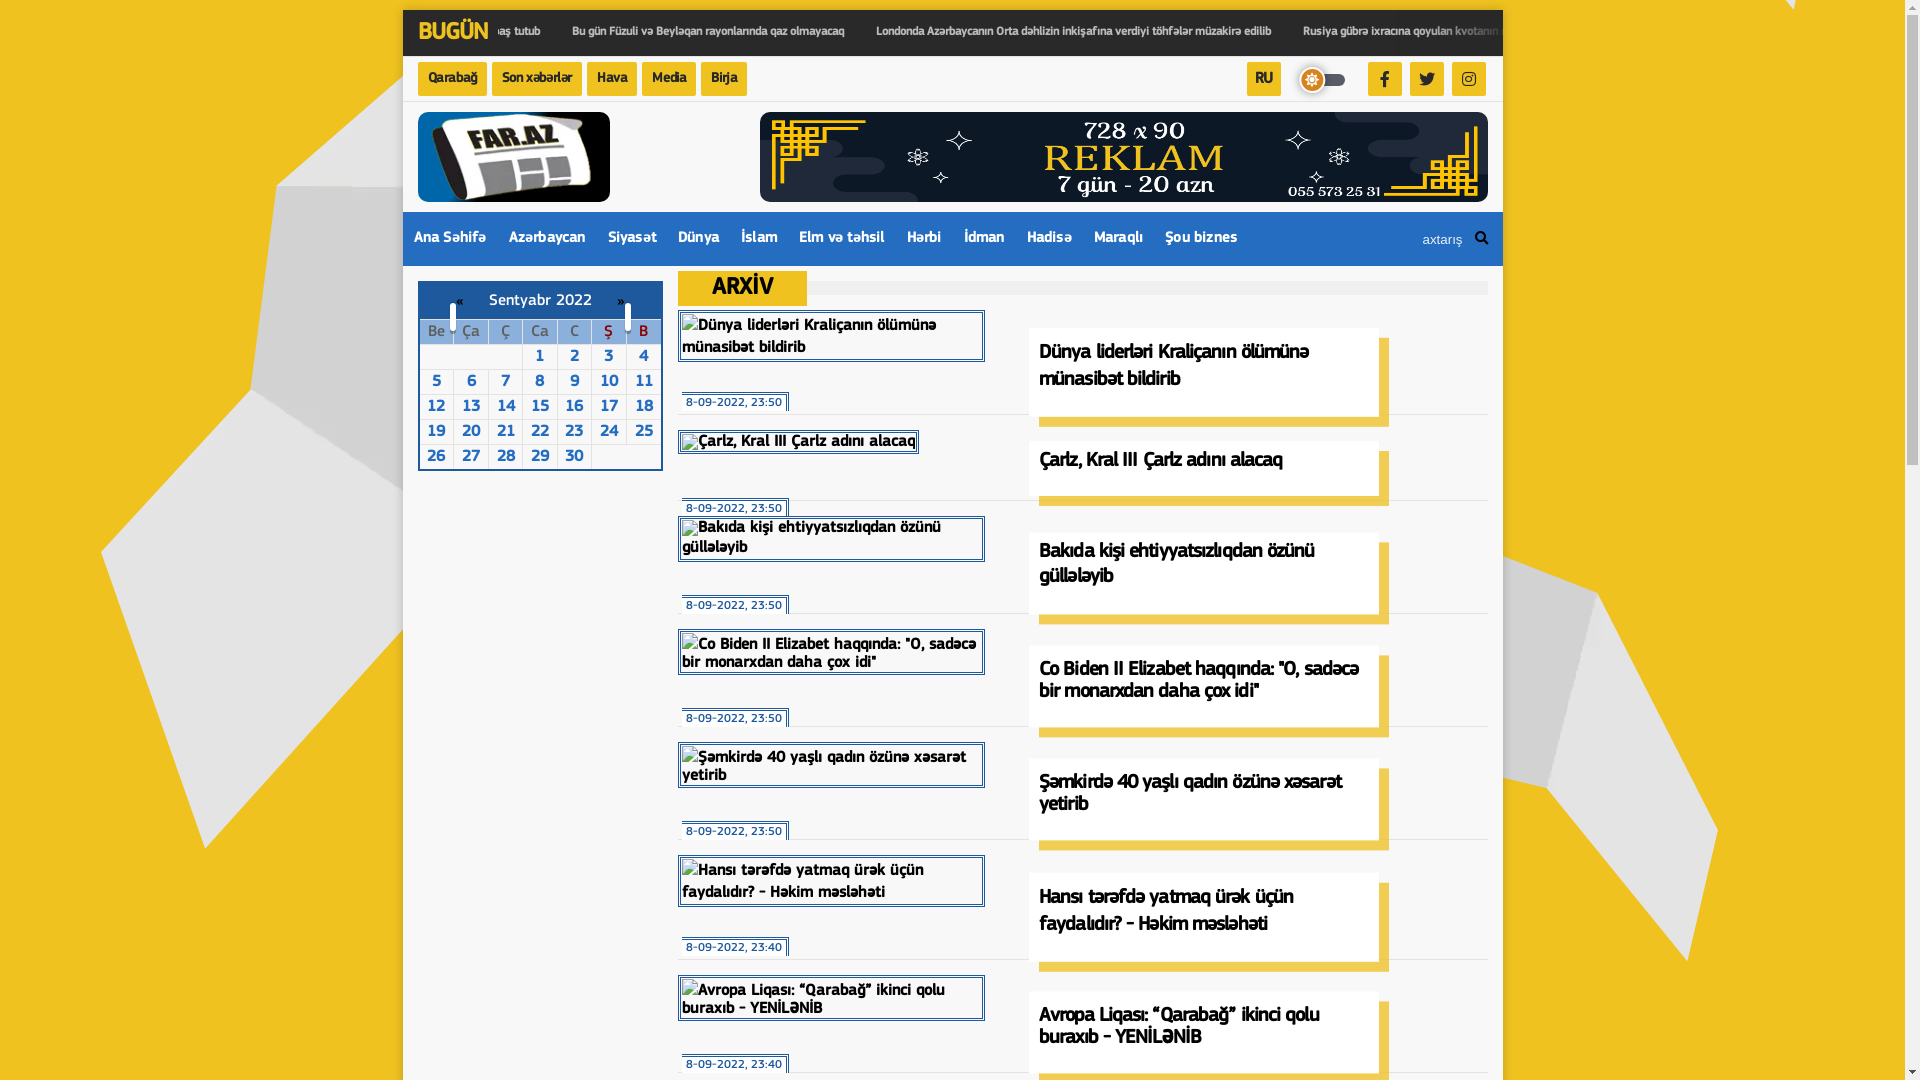  What do you see at coordinates (436, 407) in the screenshot?
I see `12` at bounding box center [436, 407].